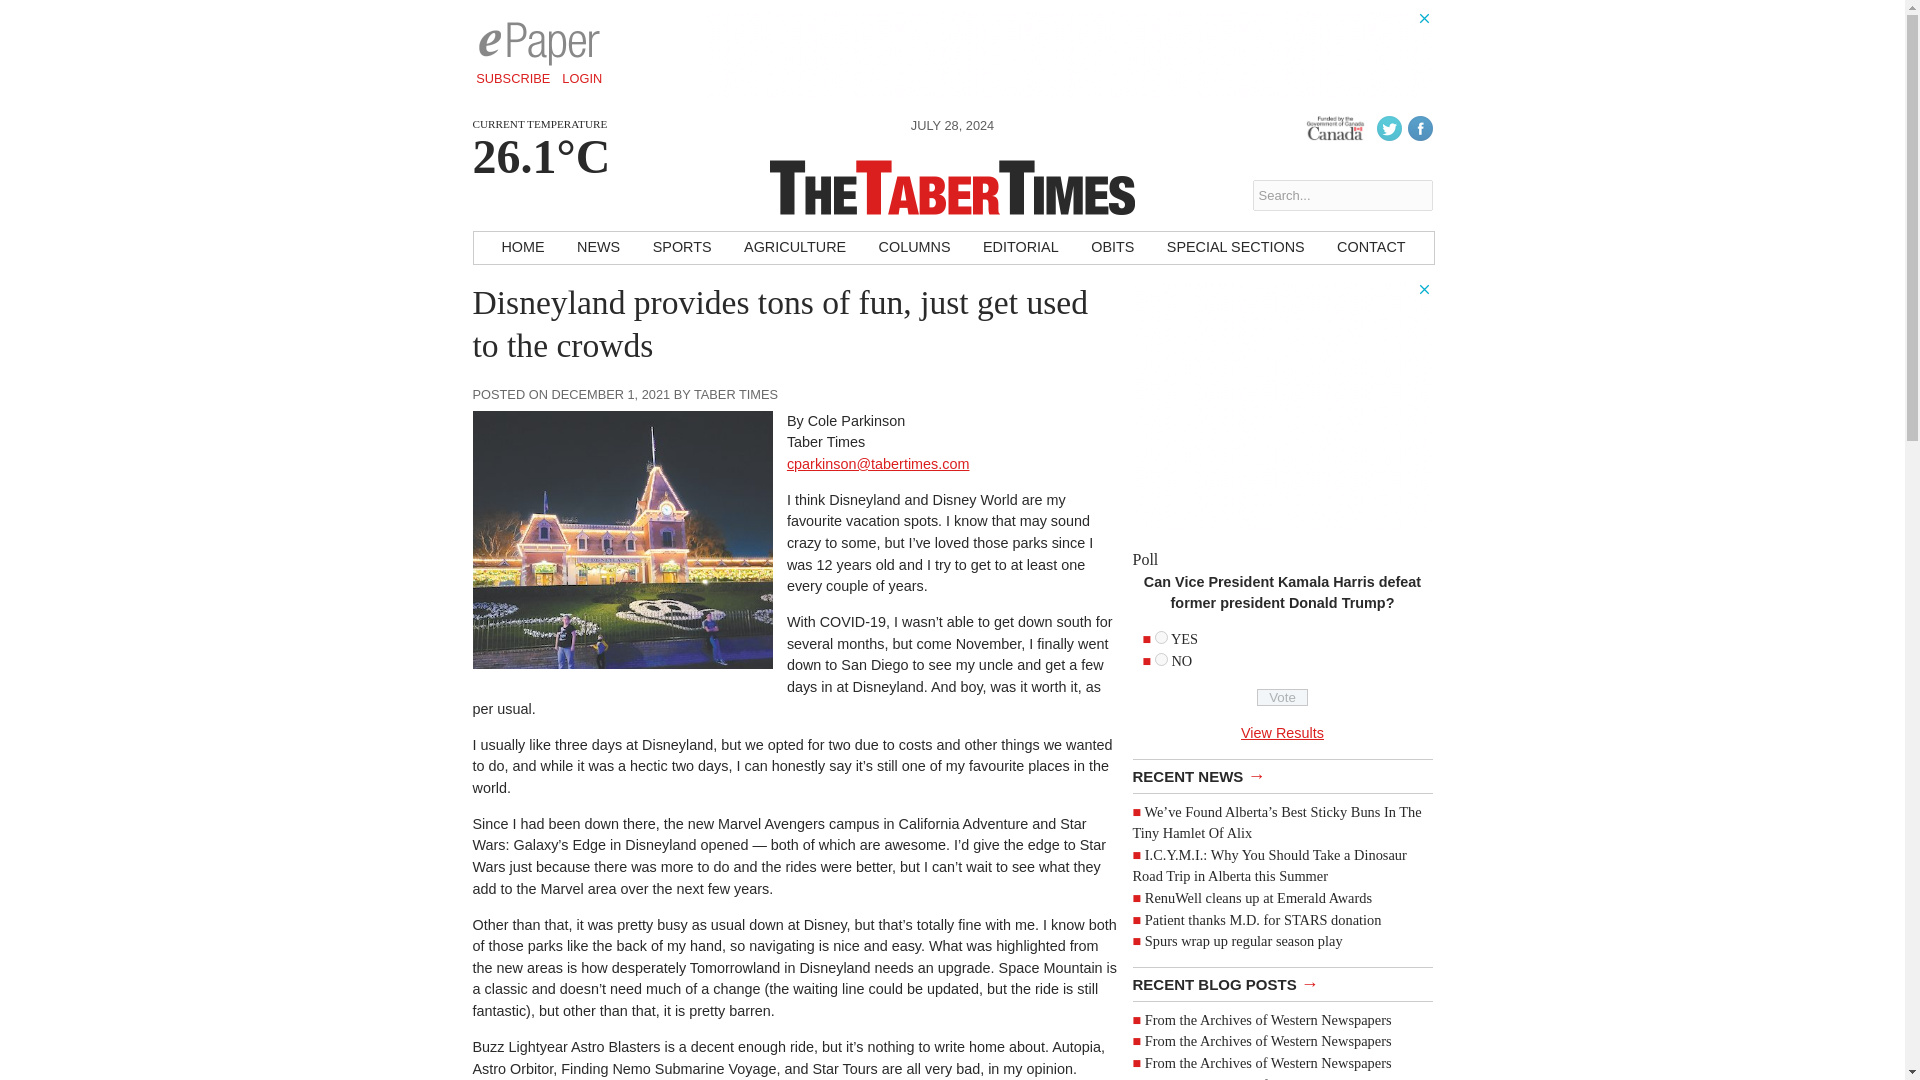 Image resolution: width=1920 pixels, height=1080 pixels. Describe the element at coordinates (1282, 732) in the screenshot. I see `View Results` at that location.